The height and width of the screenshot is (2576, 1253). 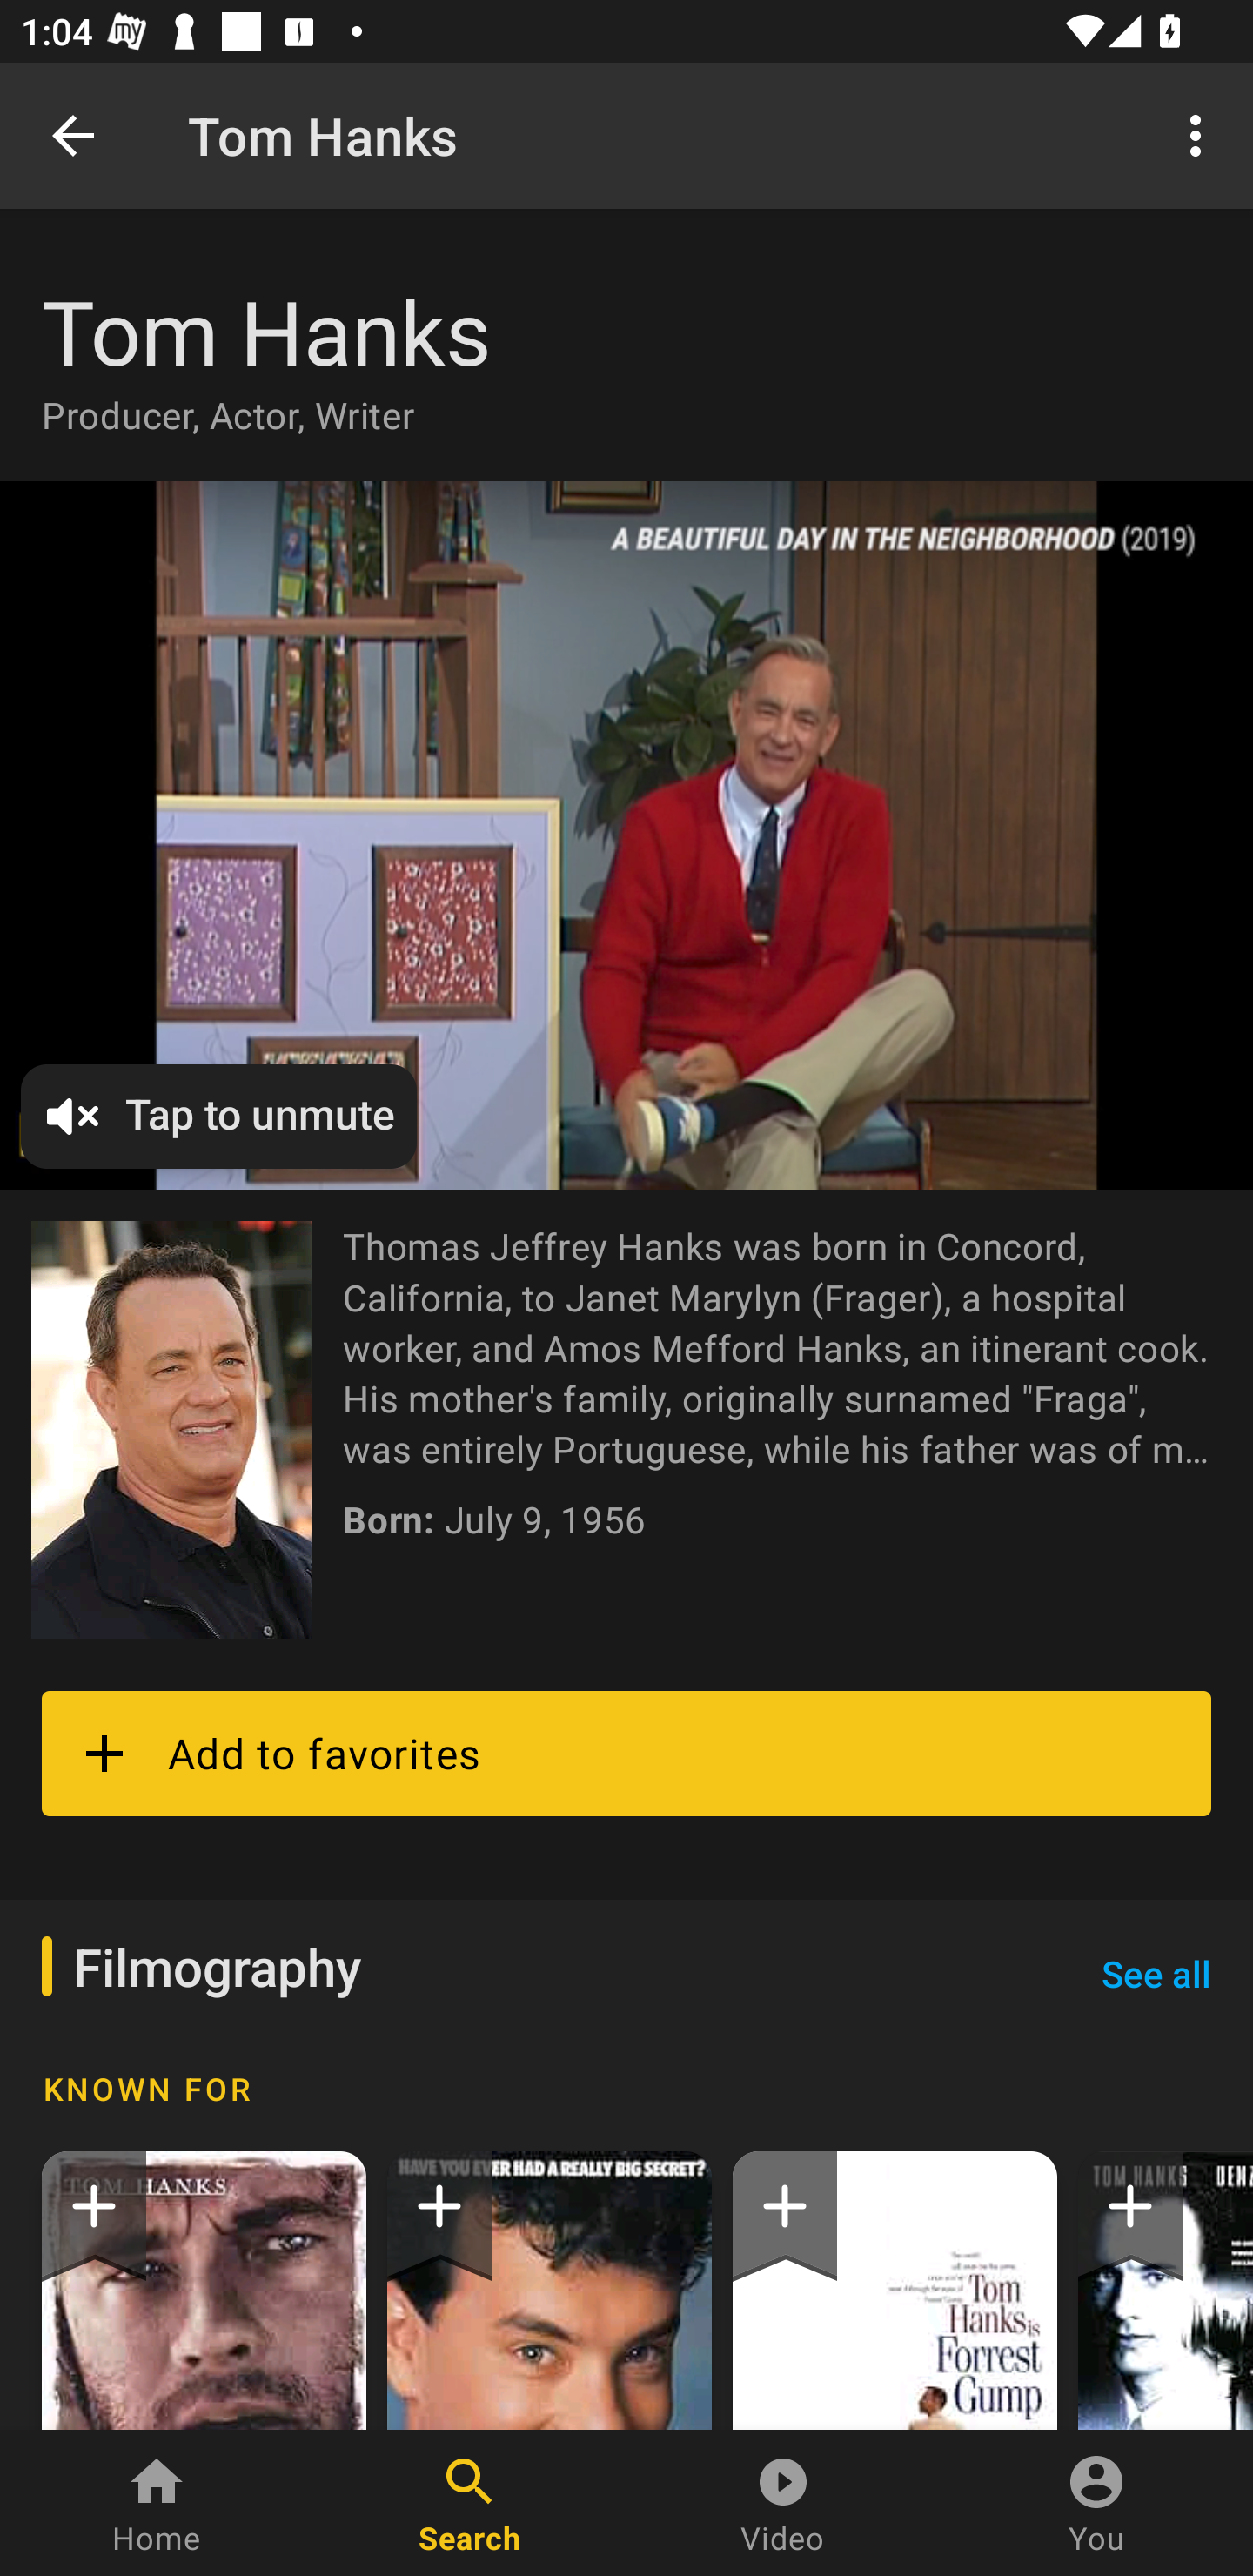 What do you see at coordinates (219, 1116) in the screenshot?
I see `Tap to unmute` at bounding box center [219, 1116].